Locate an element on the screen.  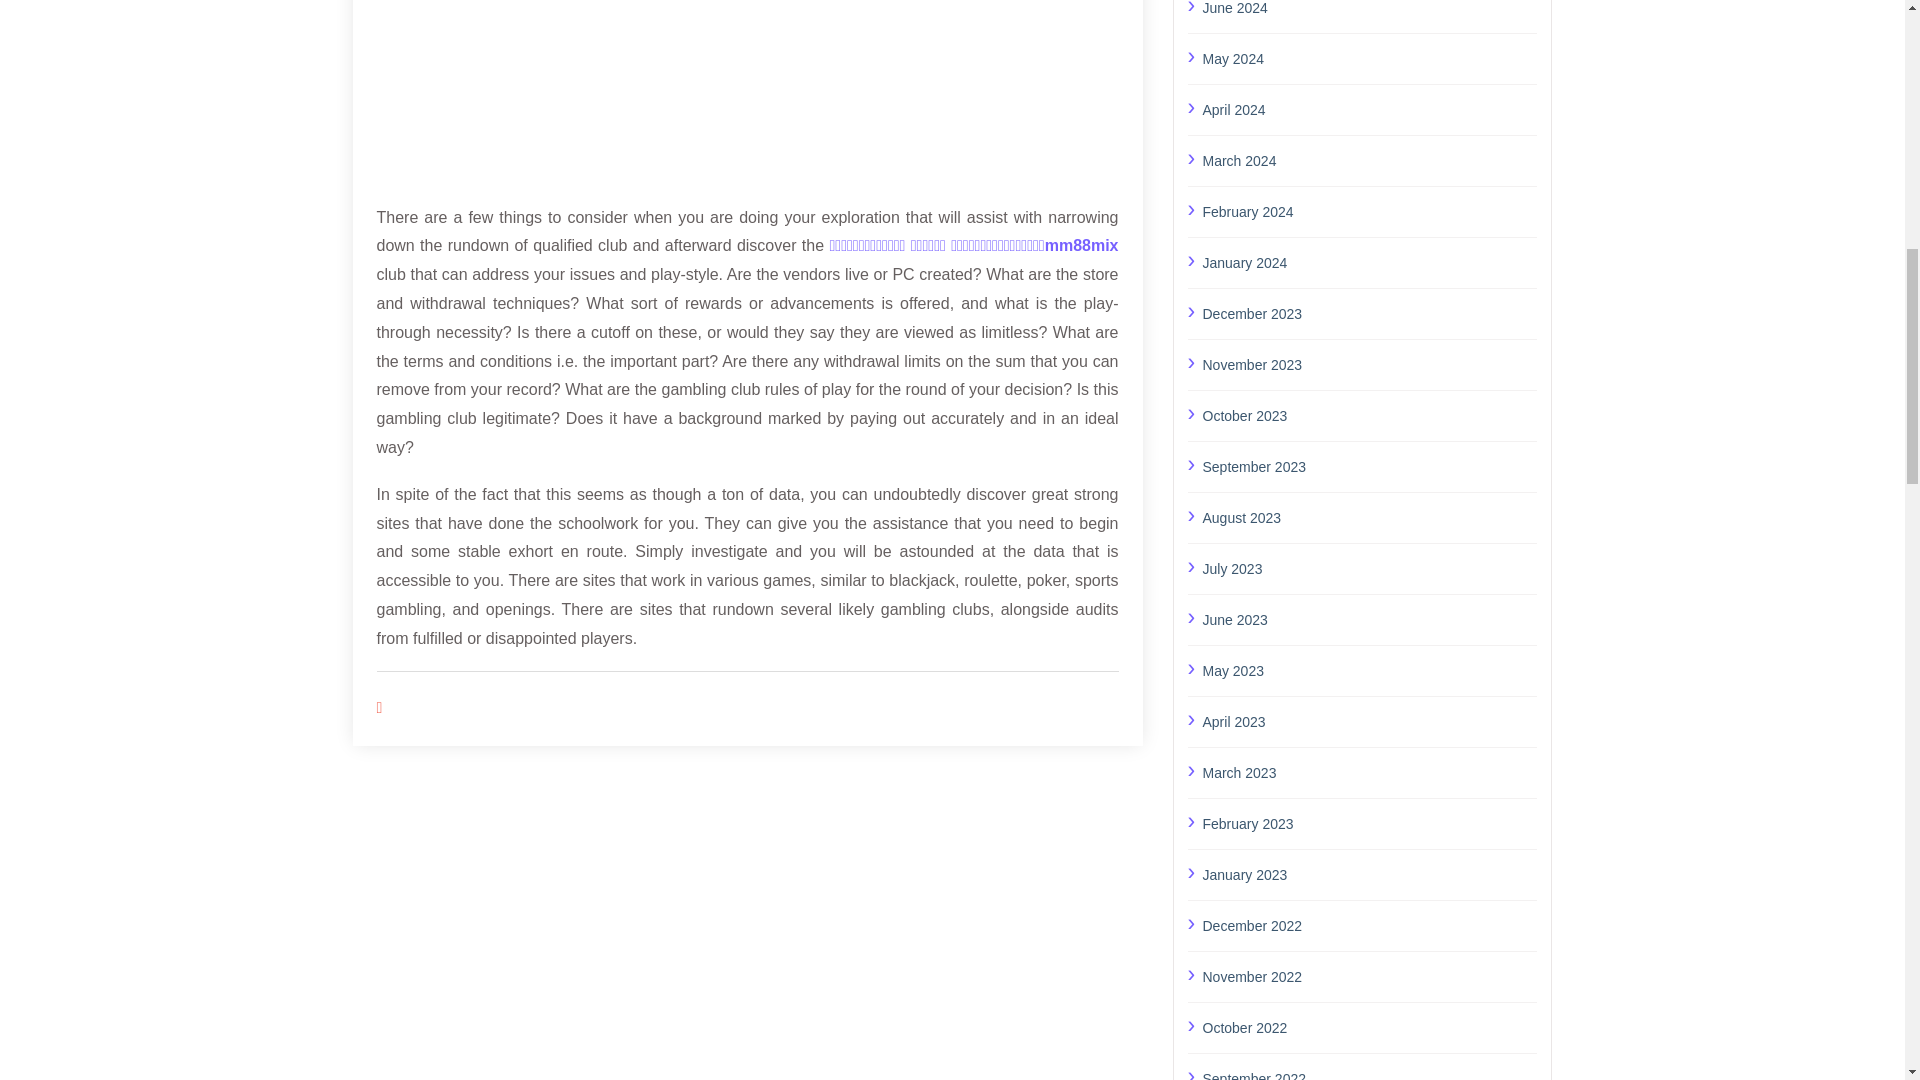
May 2024 is located at coordinates (1369, 59).